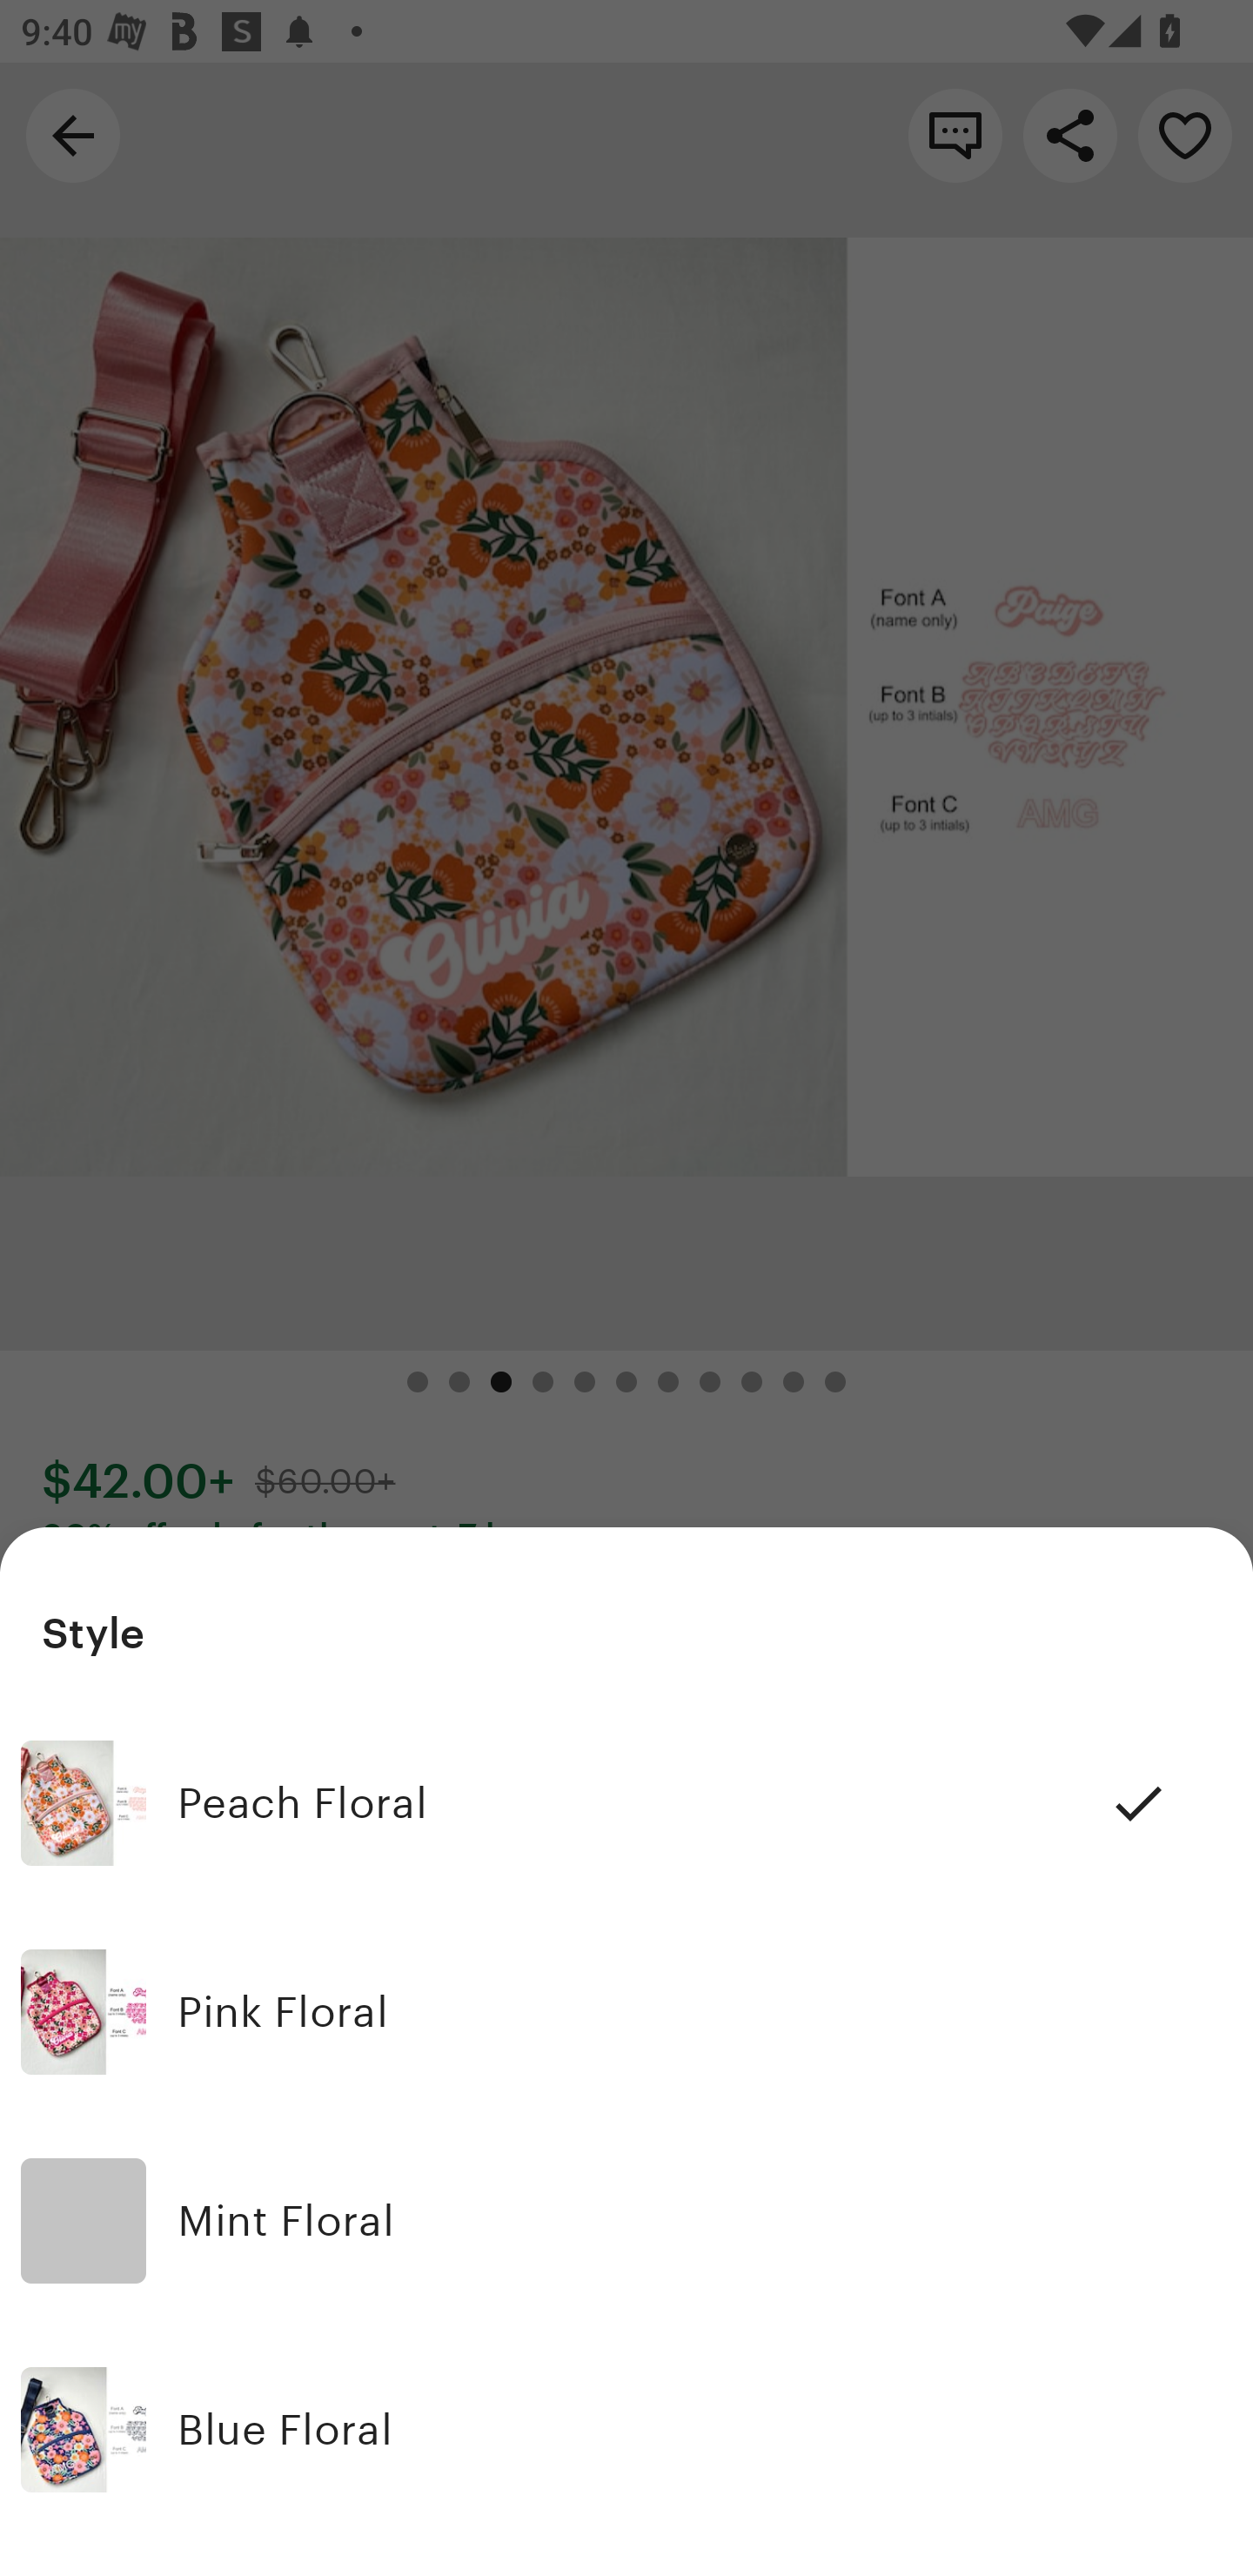  What do you see at coordinates (626, 2013) in the screenshot?
I see `Pink Floral` at bounding box center [626, 2013].